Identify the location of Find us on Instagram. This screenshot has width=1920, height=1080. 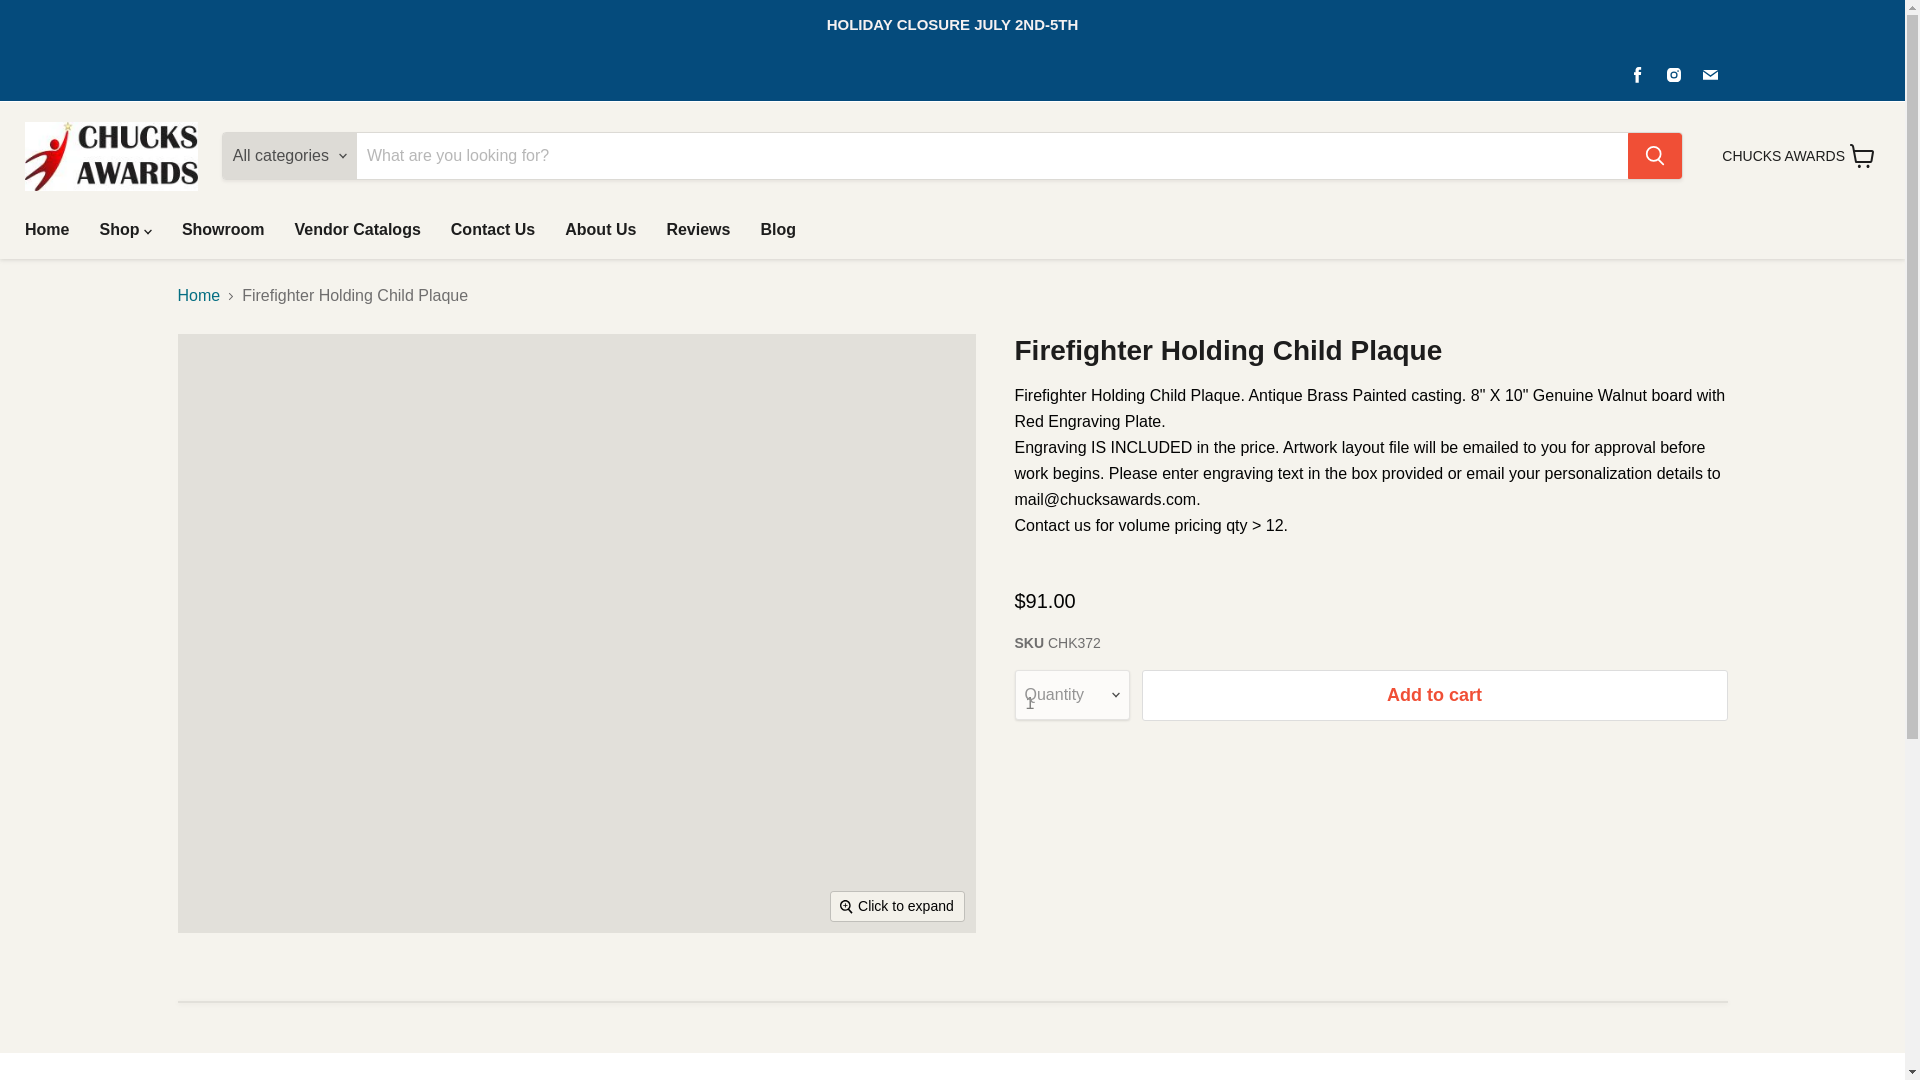
(1674, 74).